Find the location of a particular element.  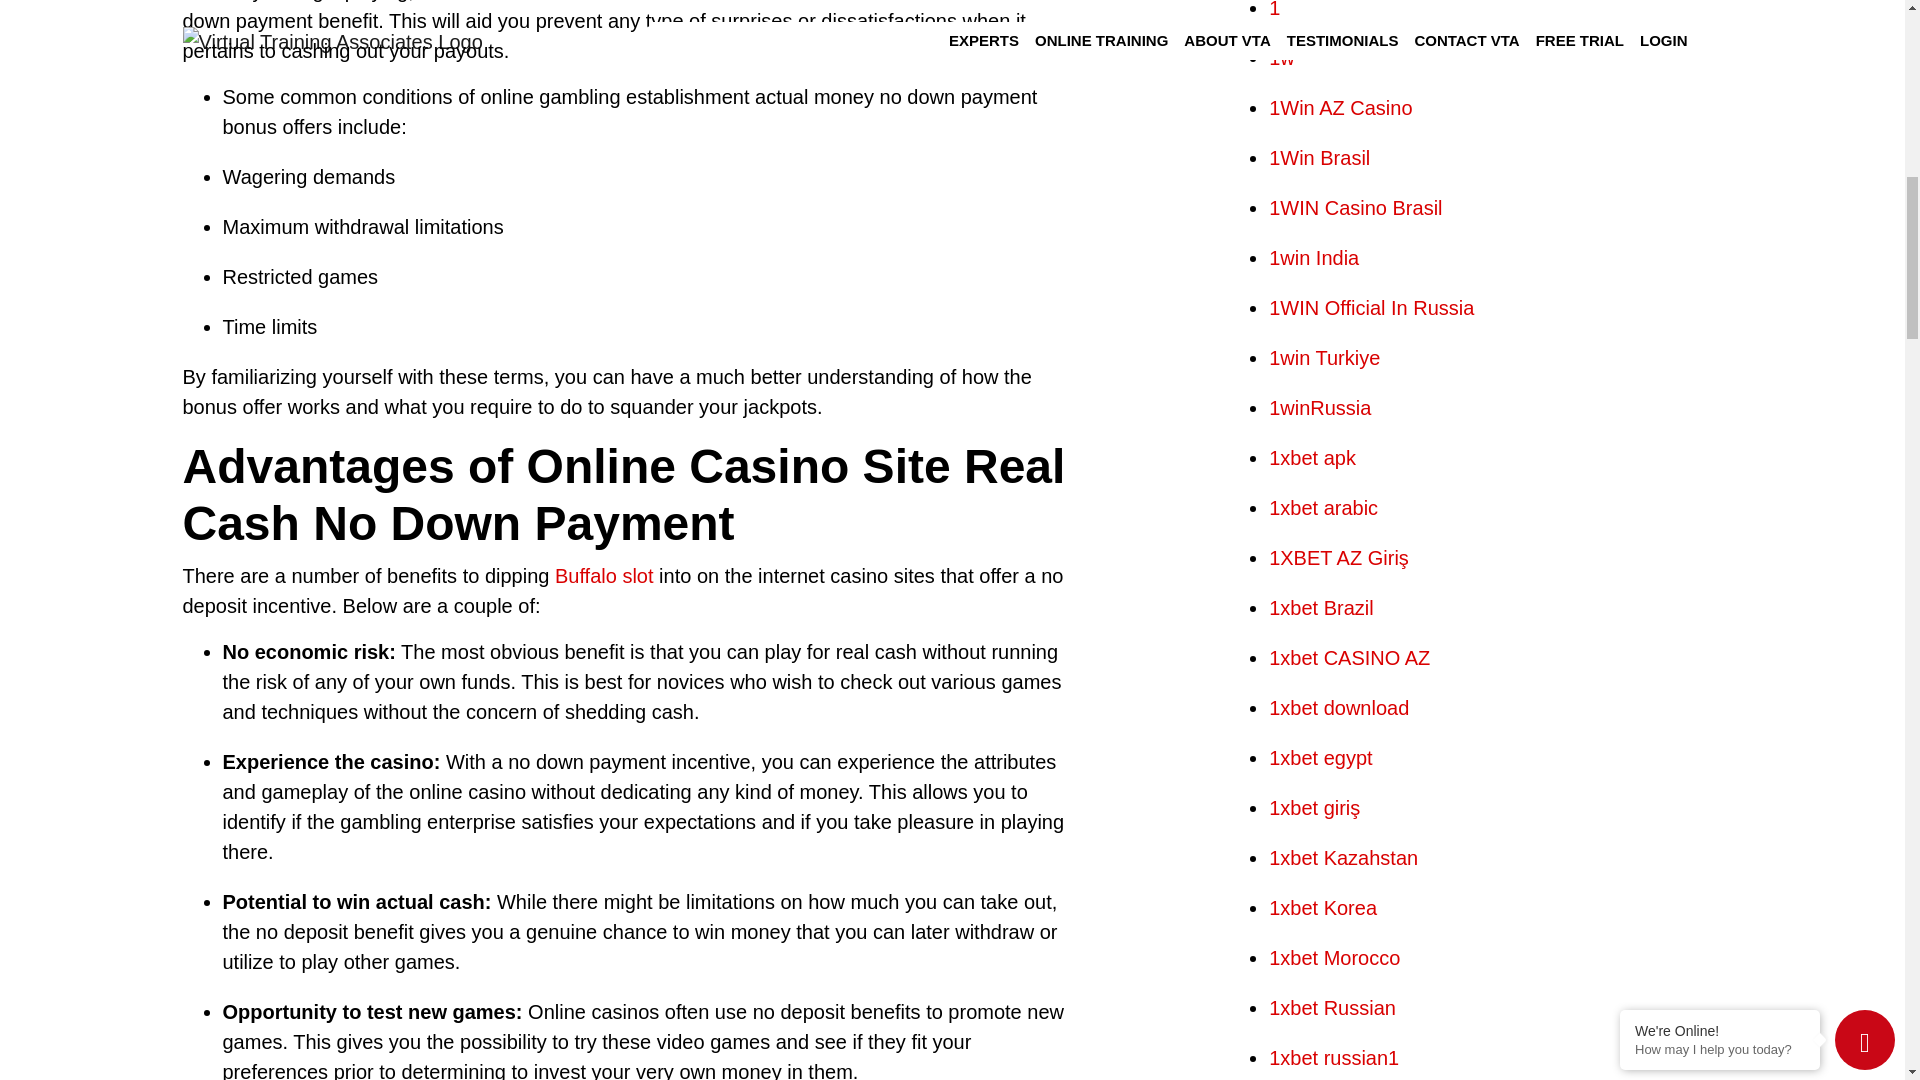

1WIN Casino Brasil is located at coordinates (1355, 208).